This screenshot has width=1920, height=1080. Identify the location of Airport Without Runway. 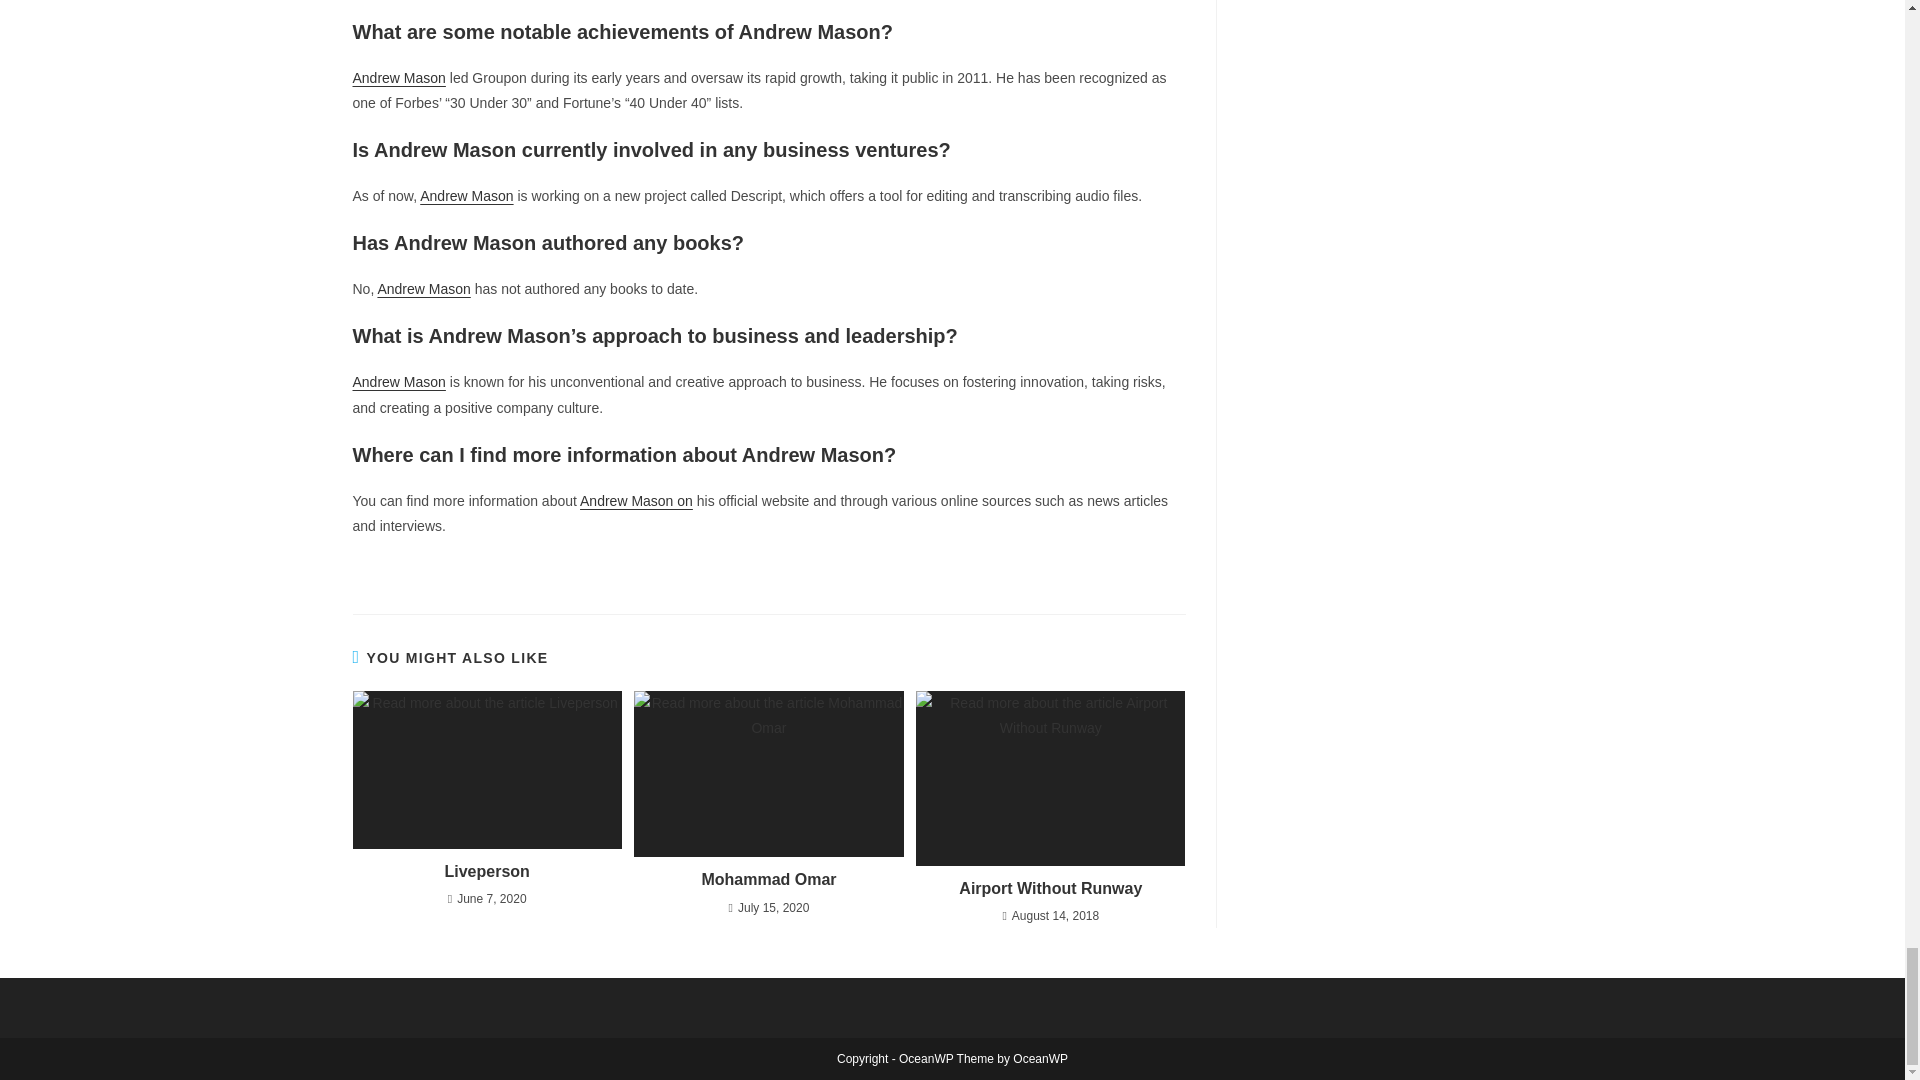
(1050, 888).